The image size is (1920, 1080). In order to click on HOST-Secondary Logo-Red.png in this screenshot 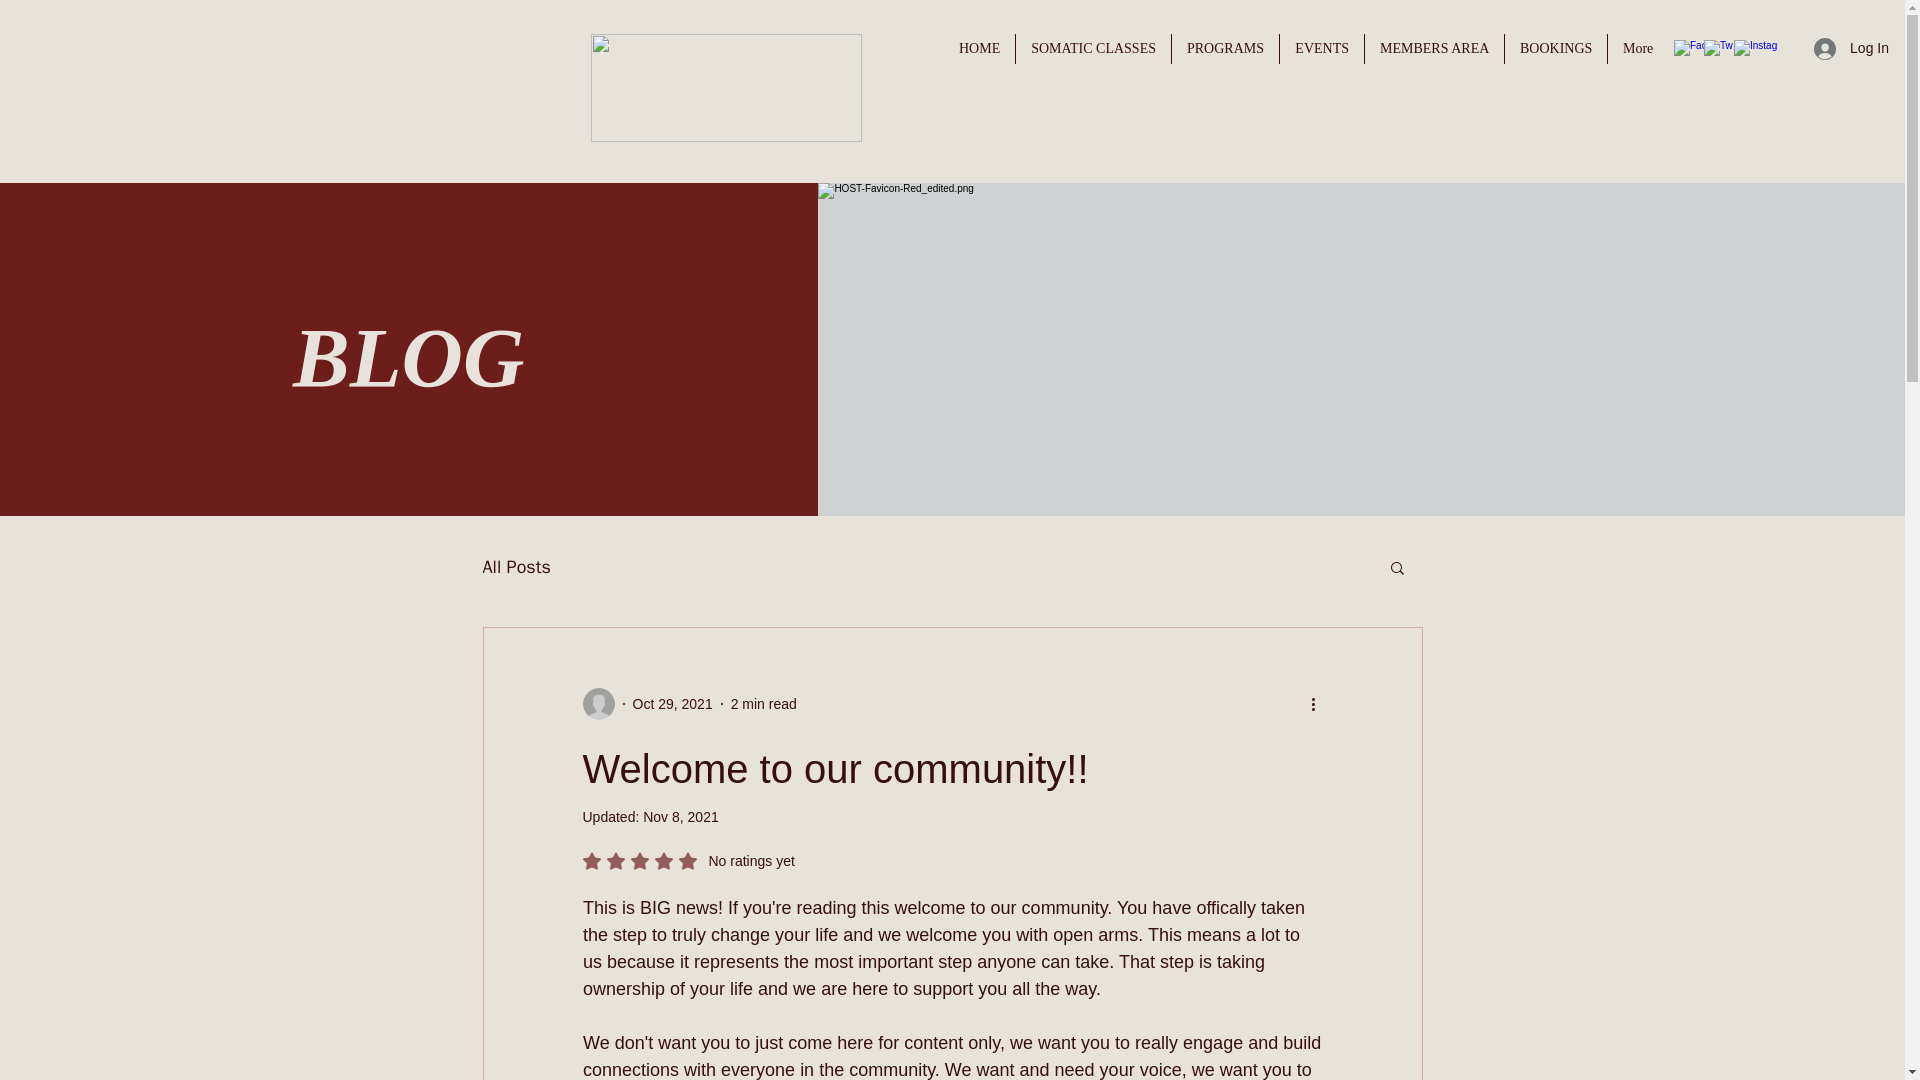, I will do `click(726, 87)`.